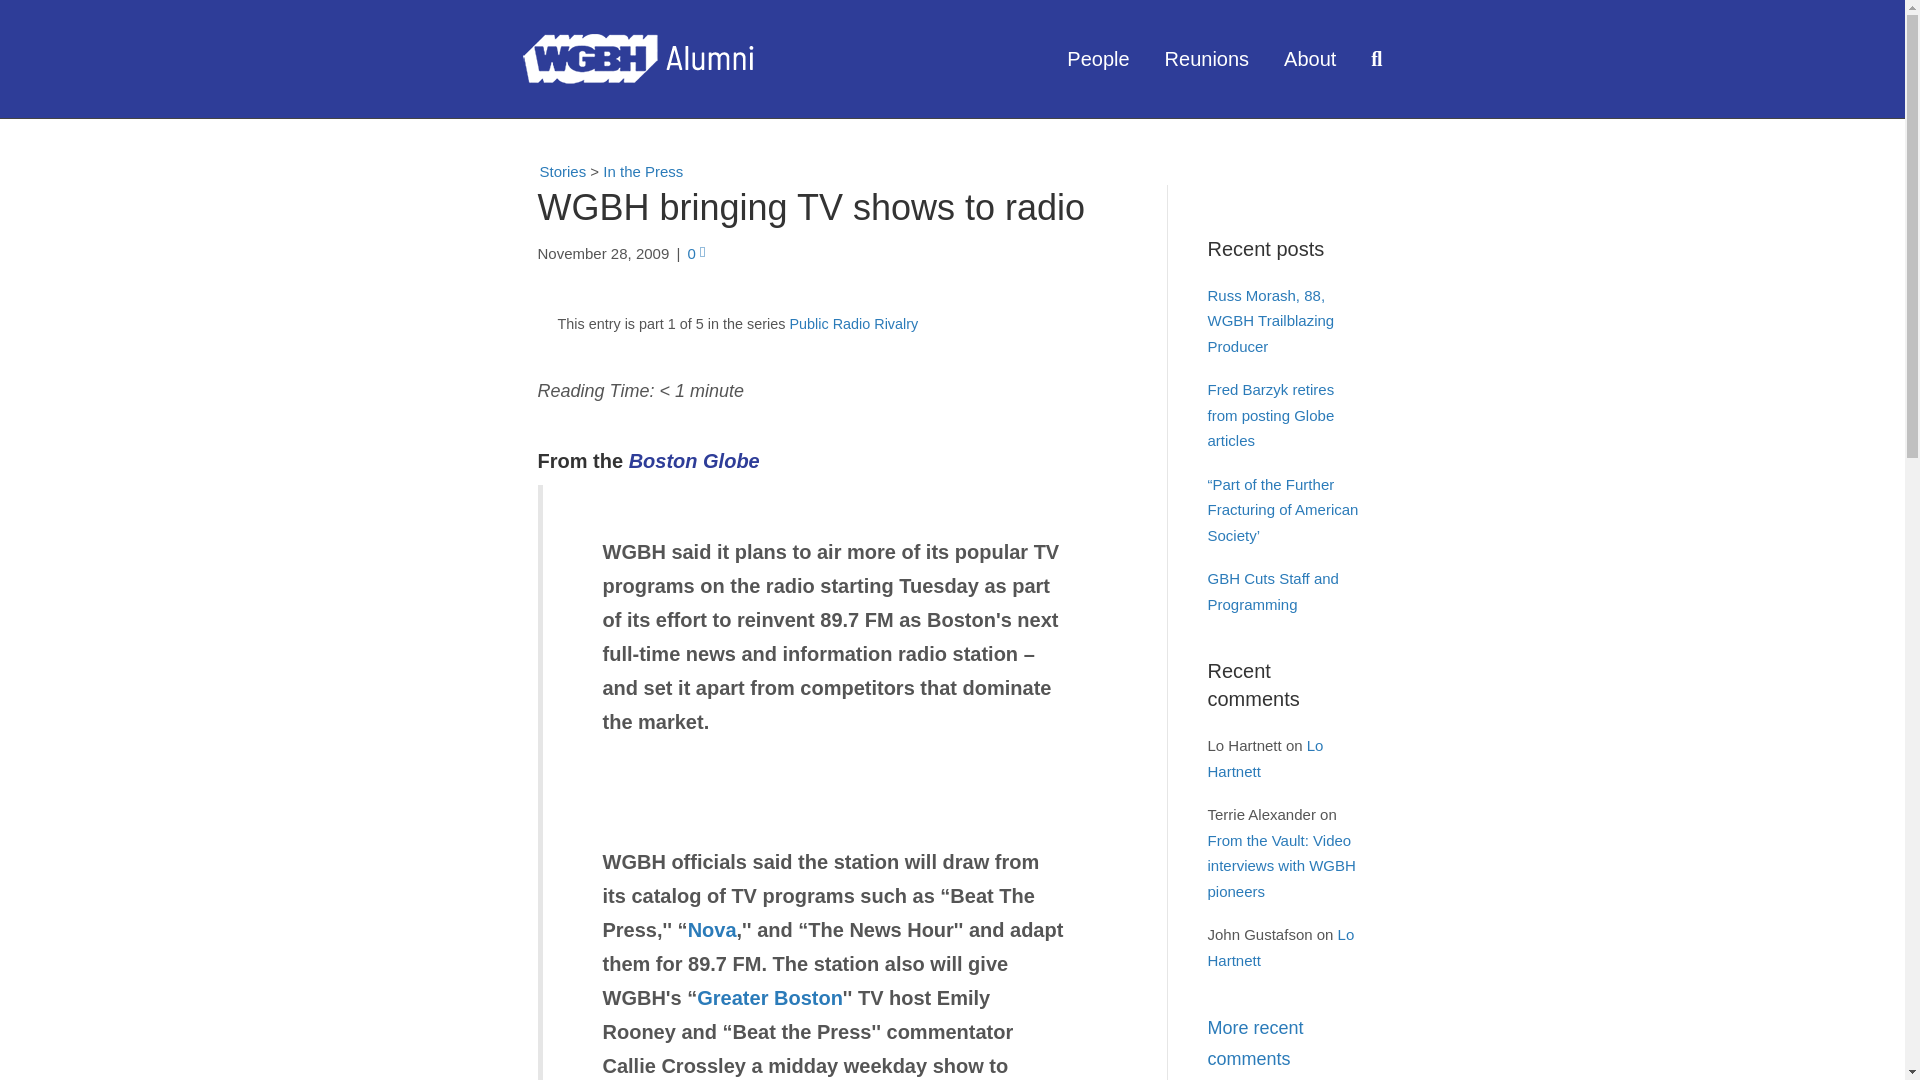 The width and height of the screenshot is (1920, 1080). What do you see at coordinates (554, 170) in the screenshot?
I see `Stories` at bounding box center [554, 170].